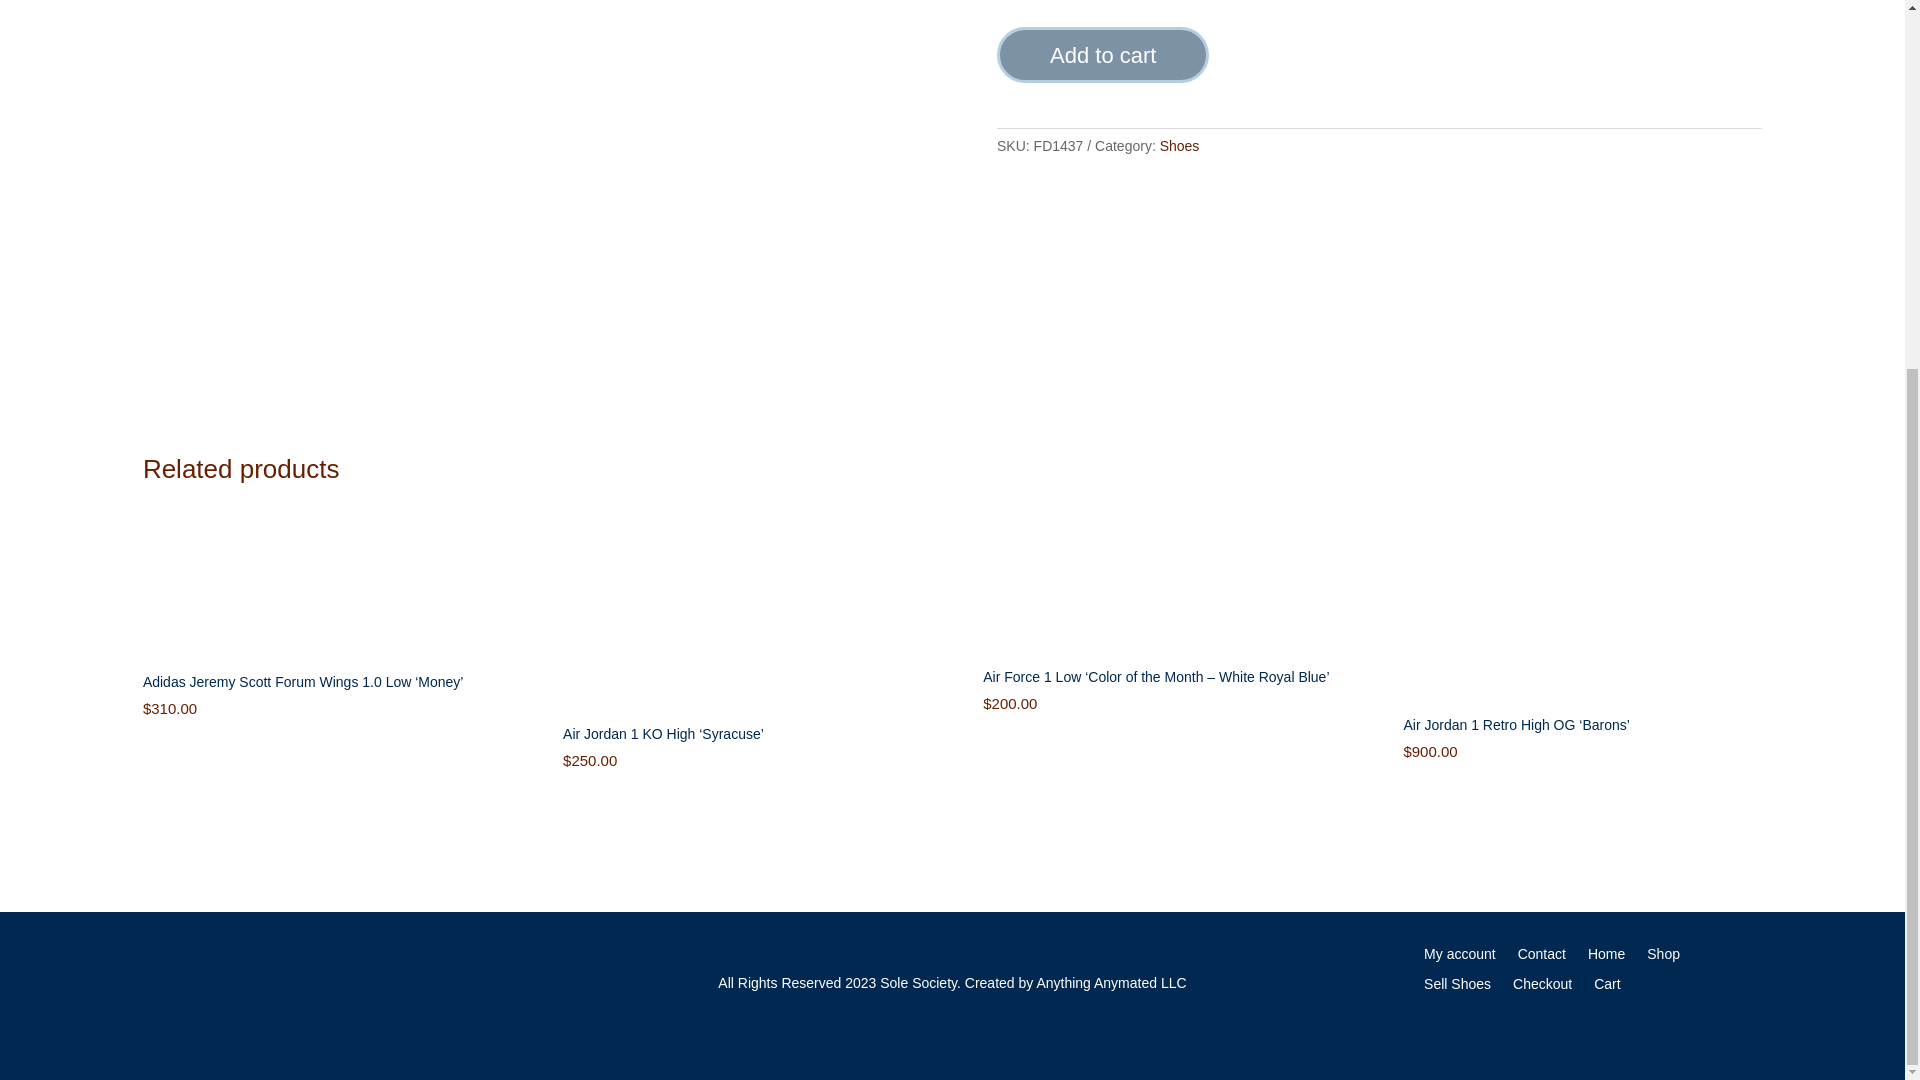 This screenshot has height=1080, width=1920. I want to click on Add to cart, so click(1102, 56).